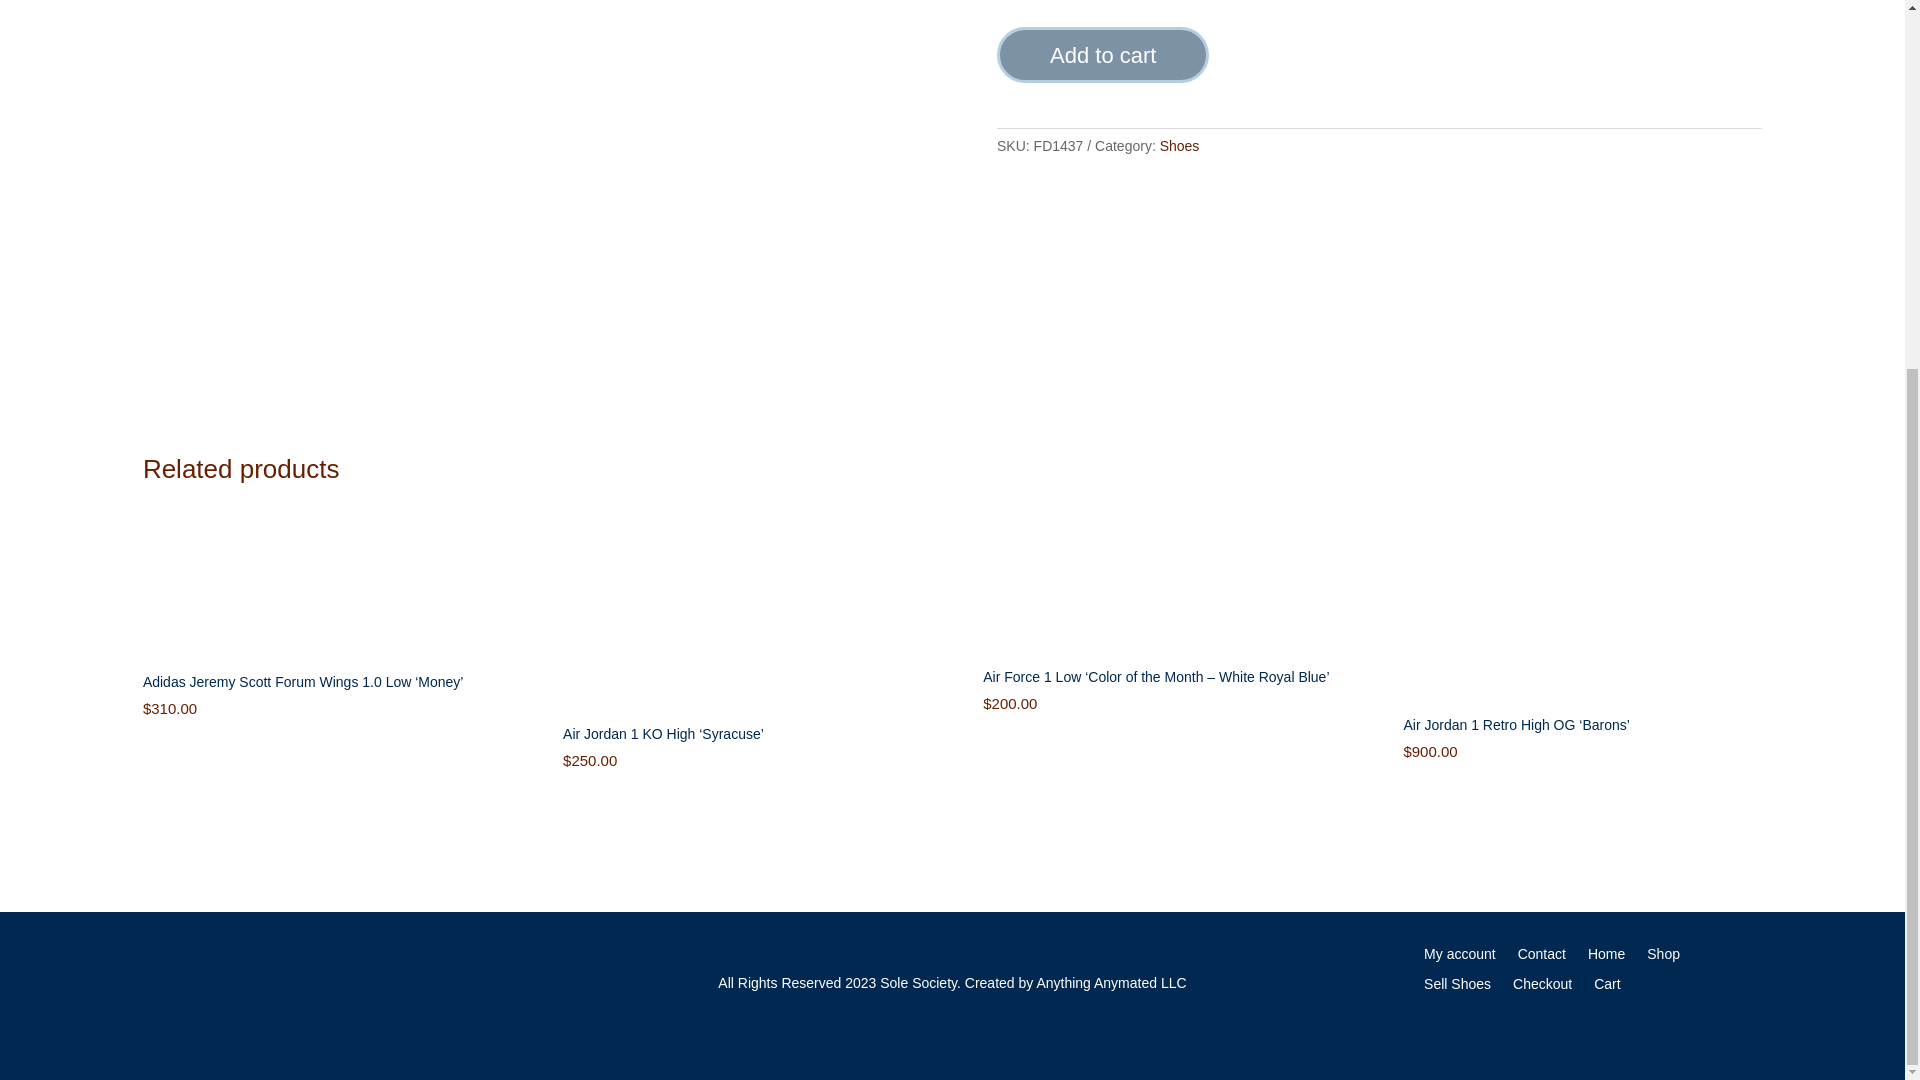 This screenshot has height=1080, width=1920. I want to click on Add to cart, so click(1102, 56).